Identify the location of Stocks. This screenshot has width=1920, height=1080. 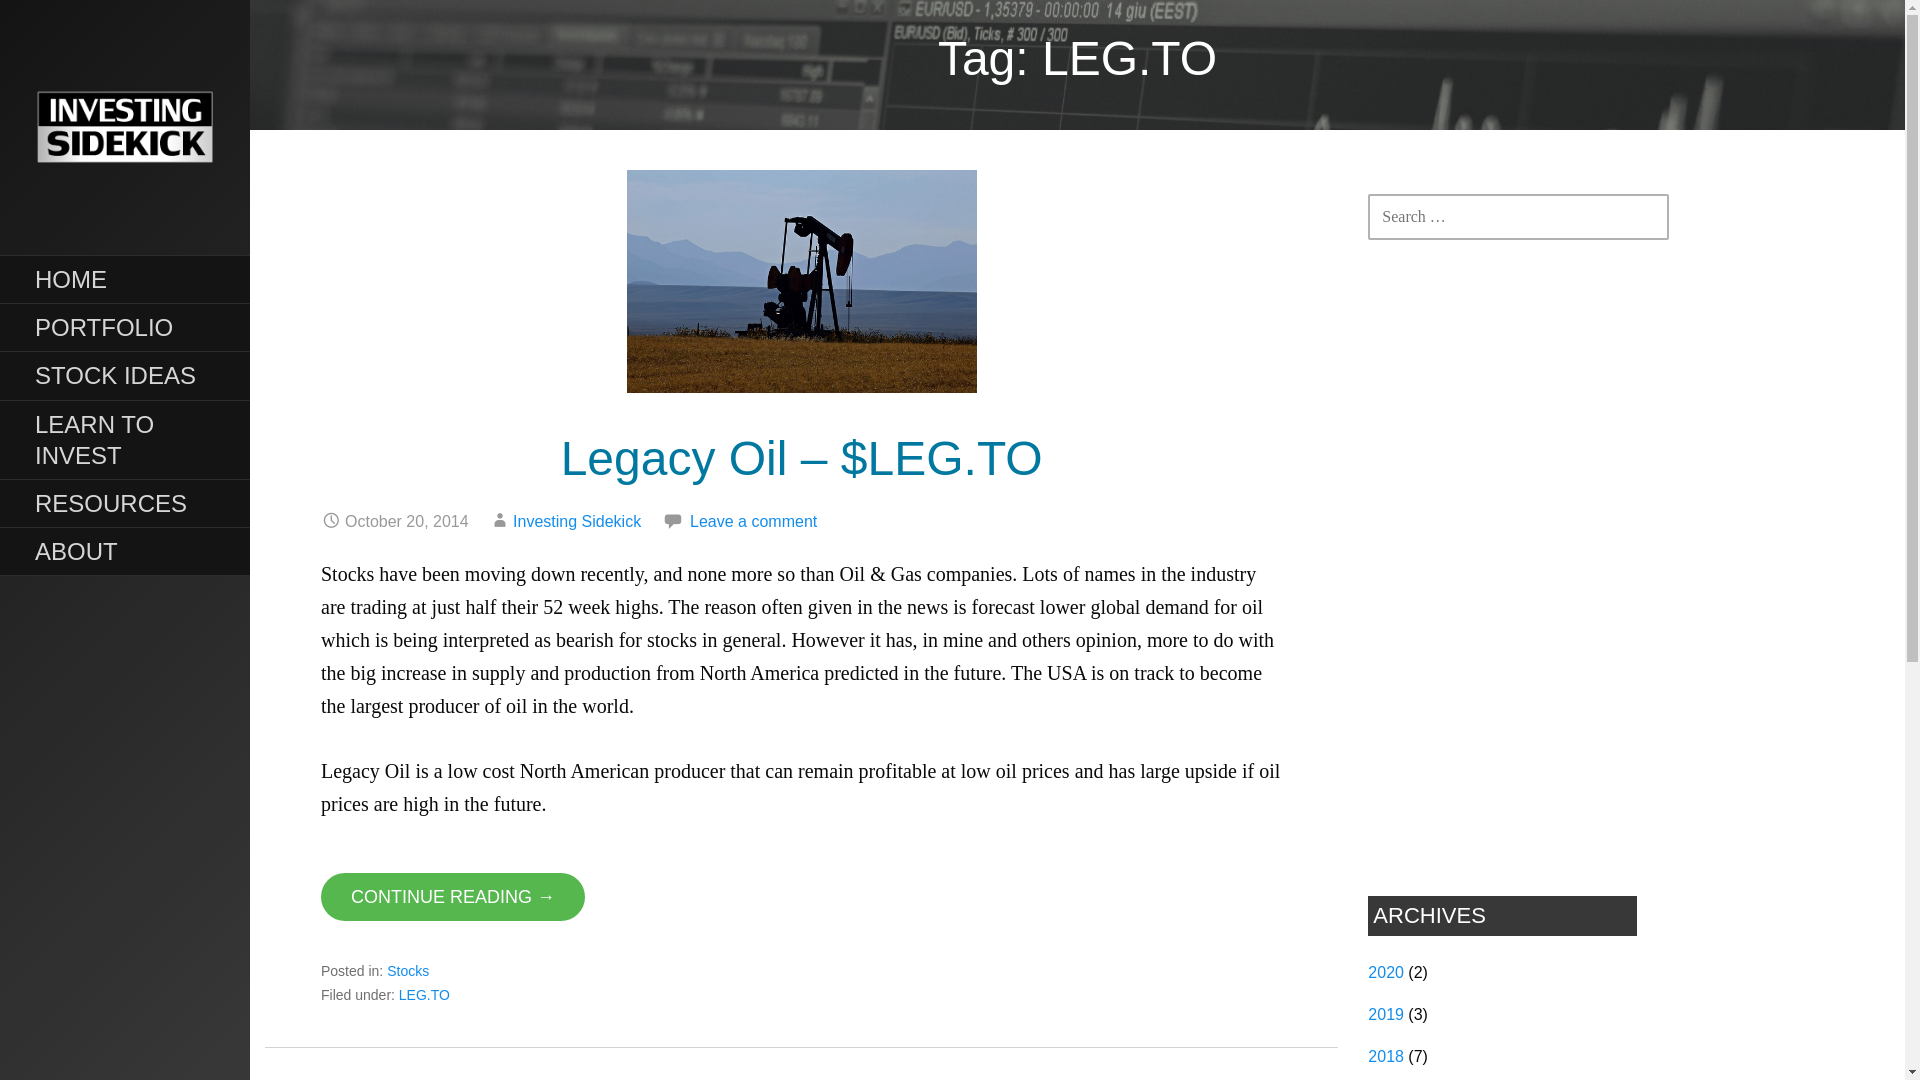
(408, 970).